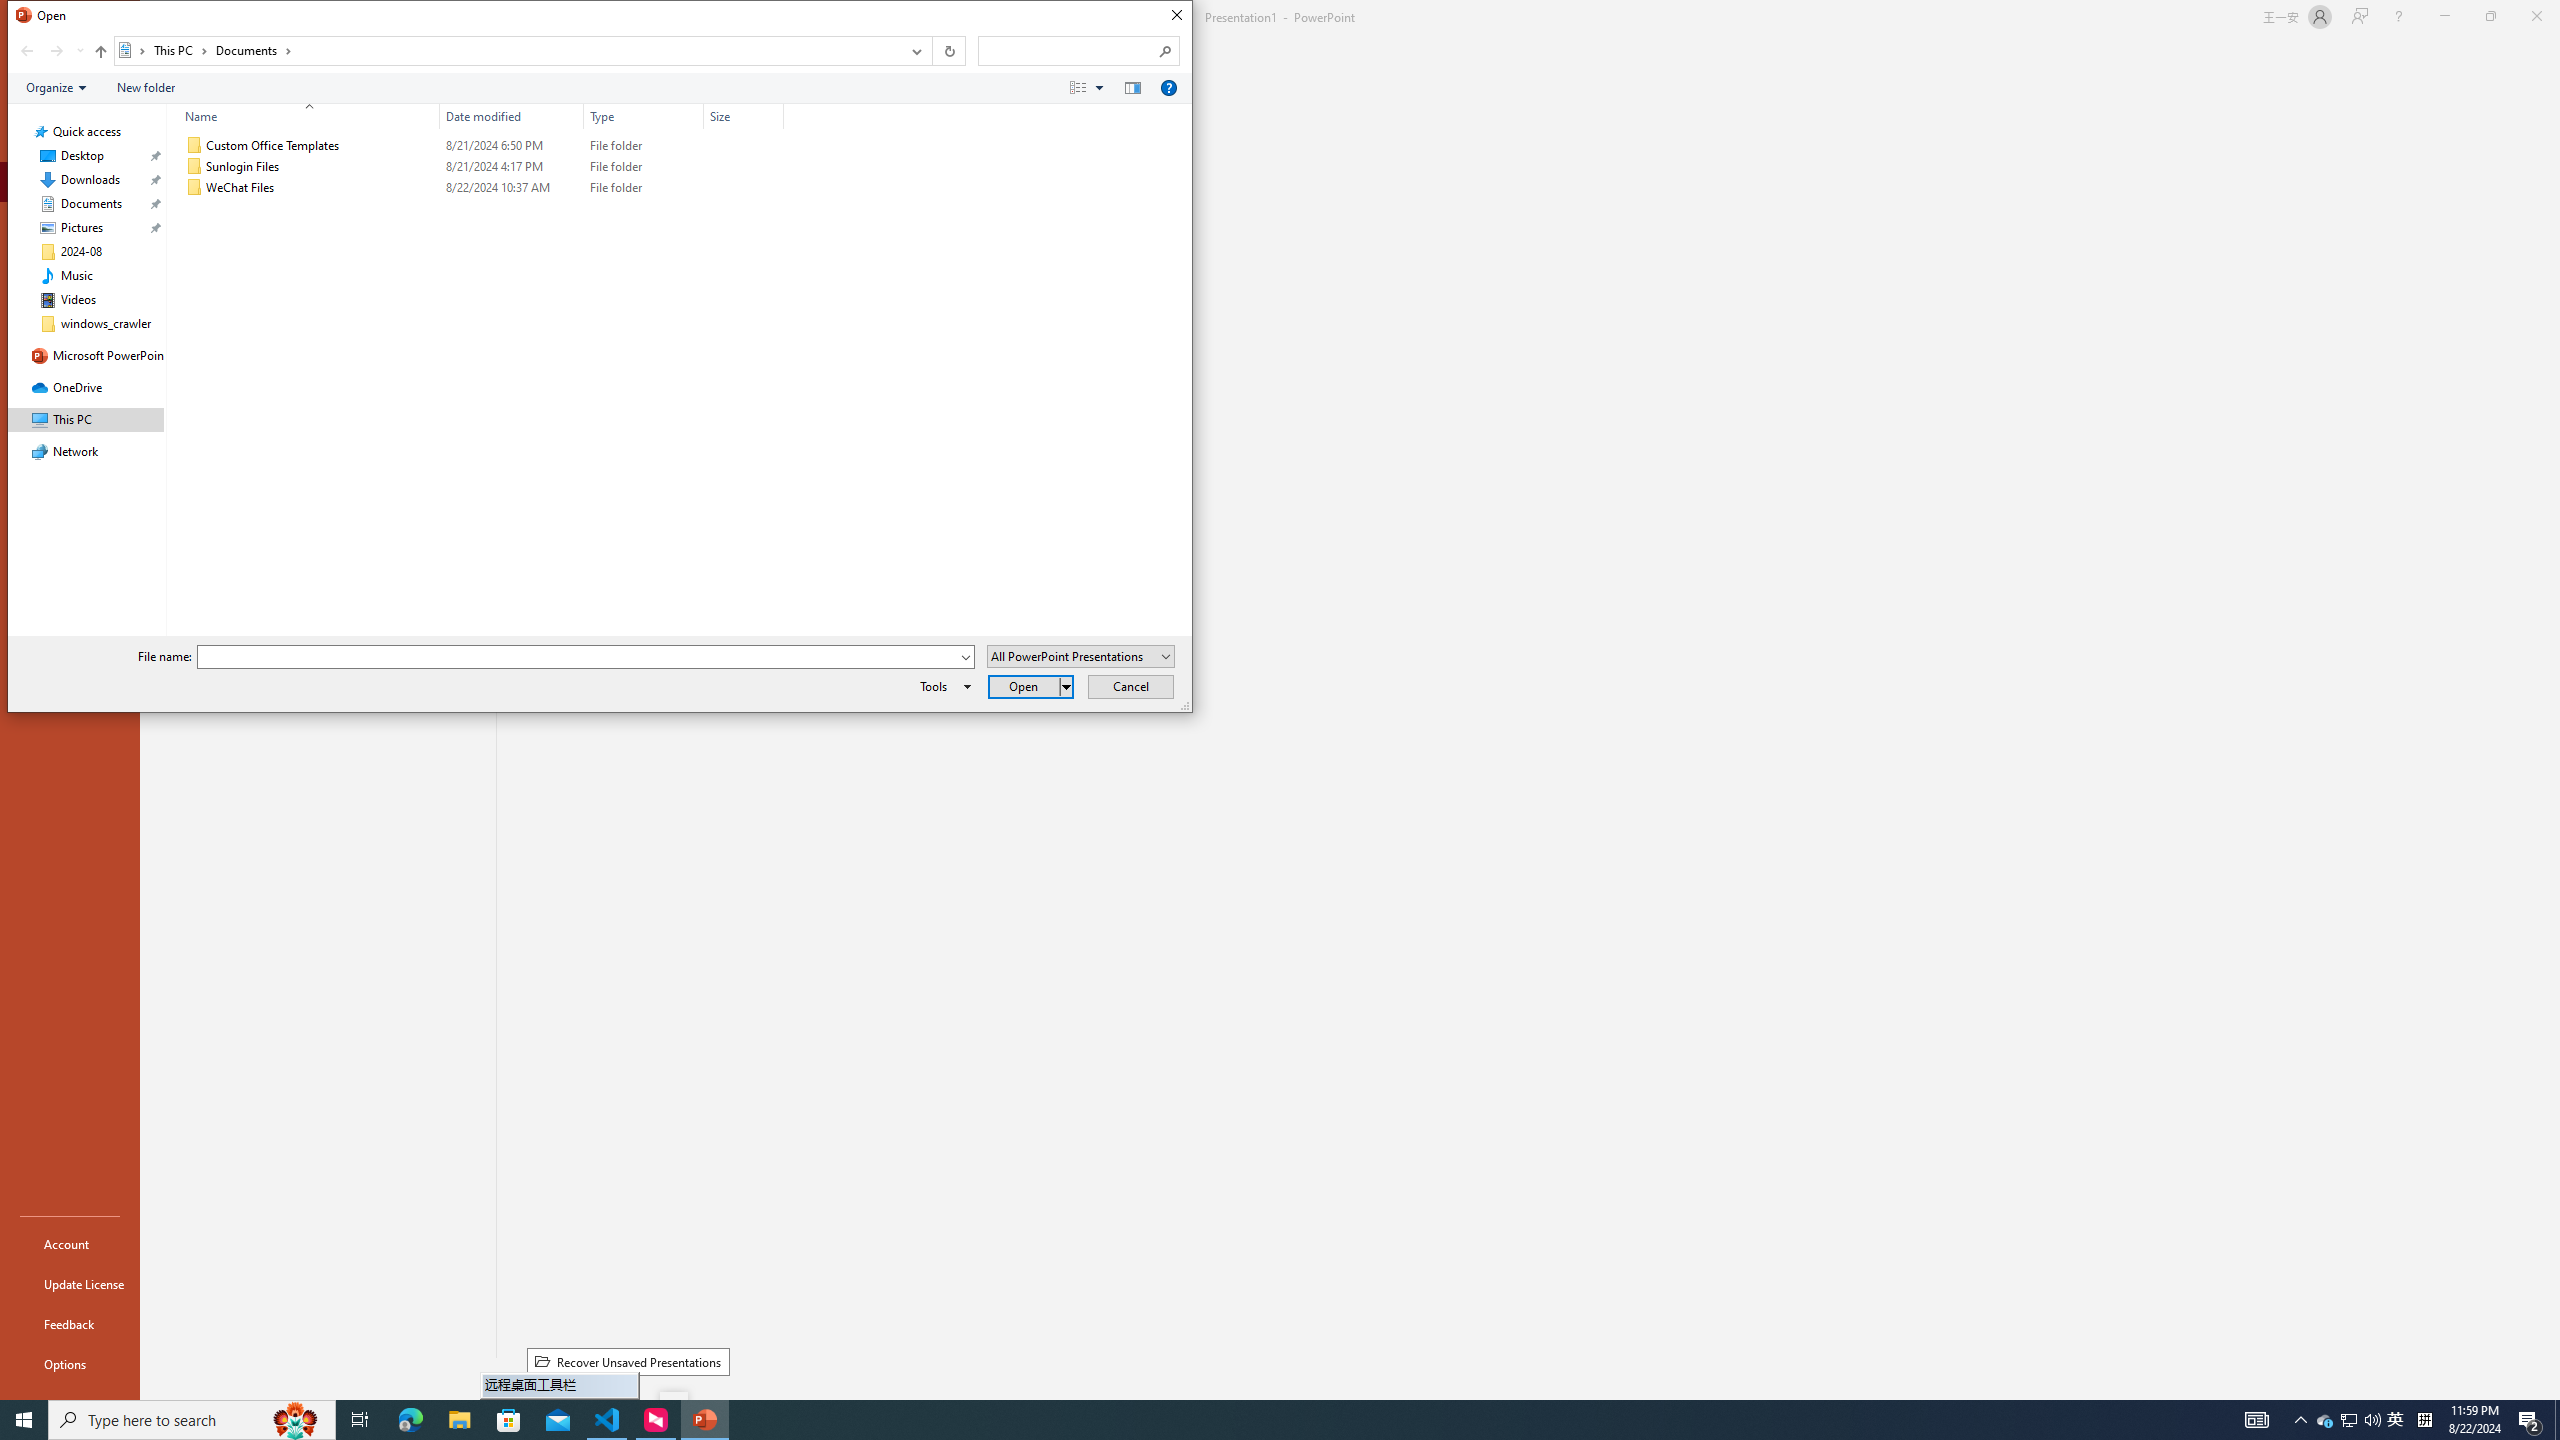  Describe the element at coordinates (1132, 87) in the screenshot. I see `Preview pane` at that location.